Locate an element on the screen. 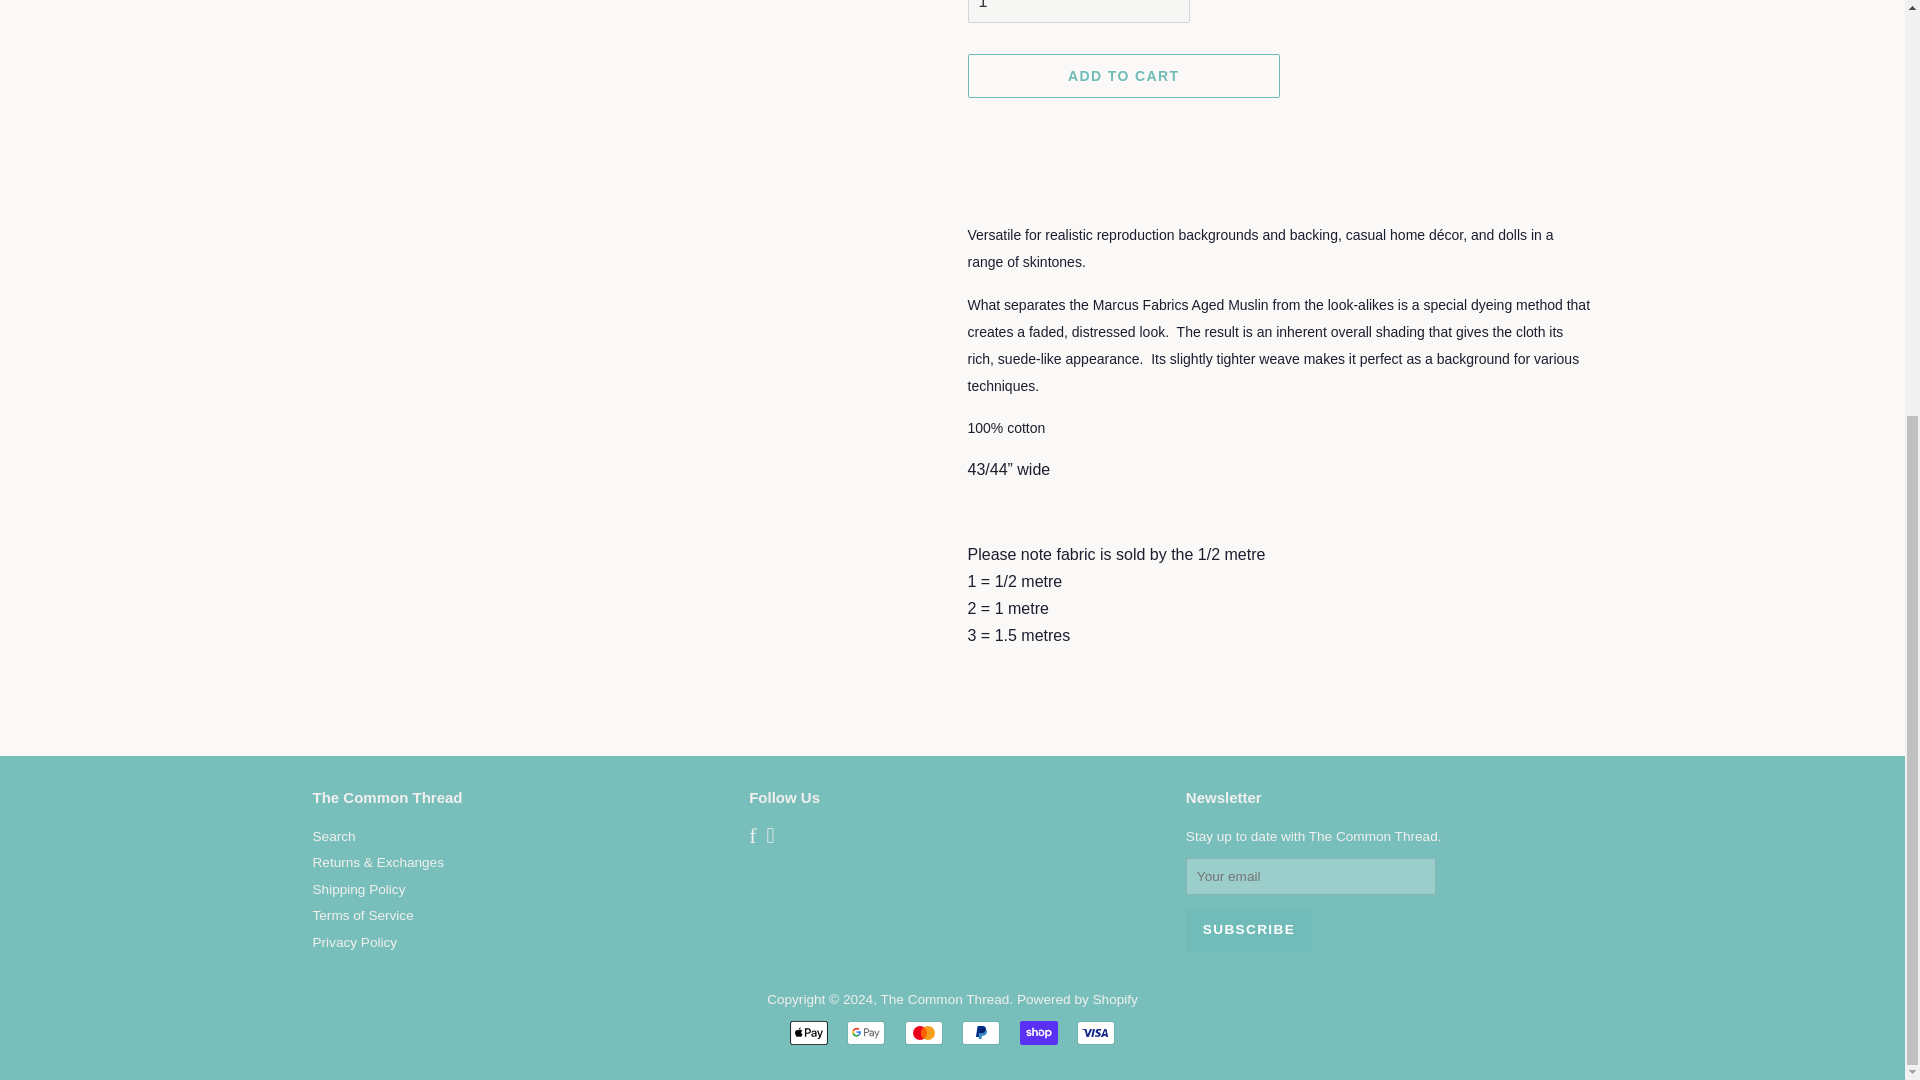  1 is located at coordinates (1078, 11).